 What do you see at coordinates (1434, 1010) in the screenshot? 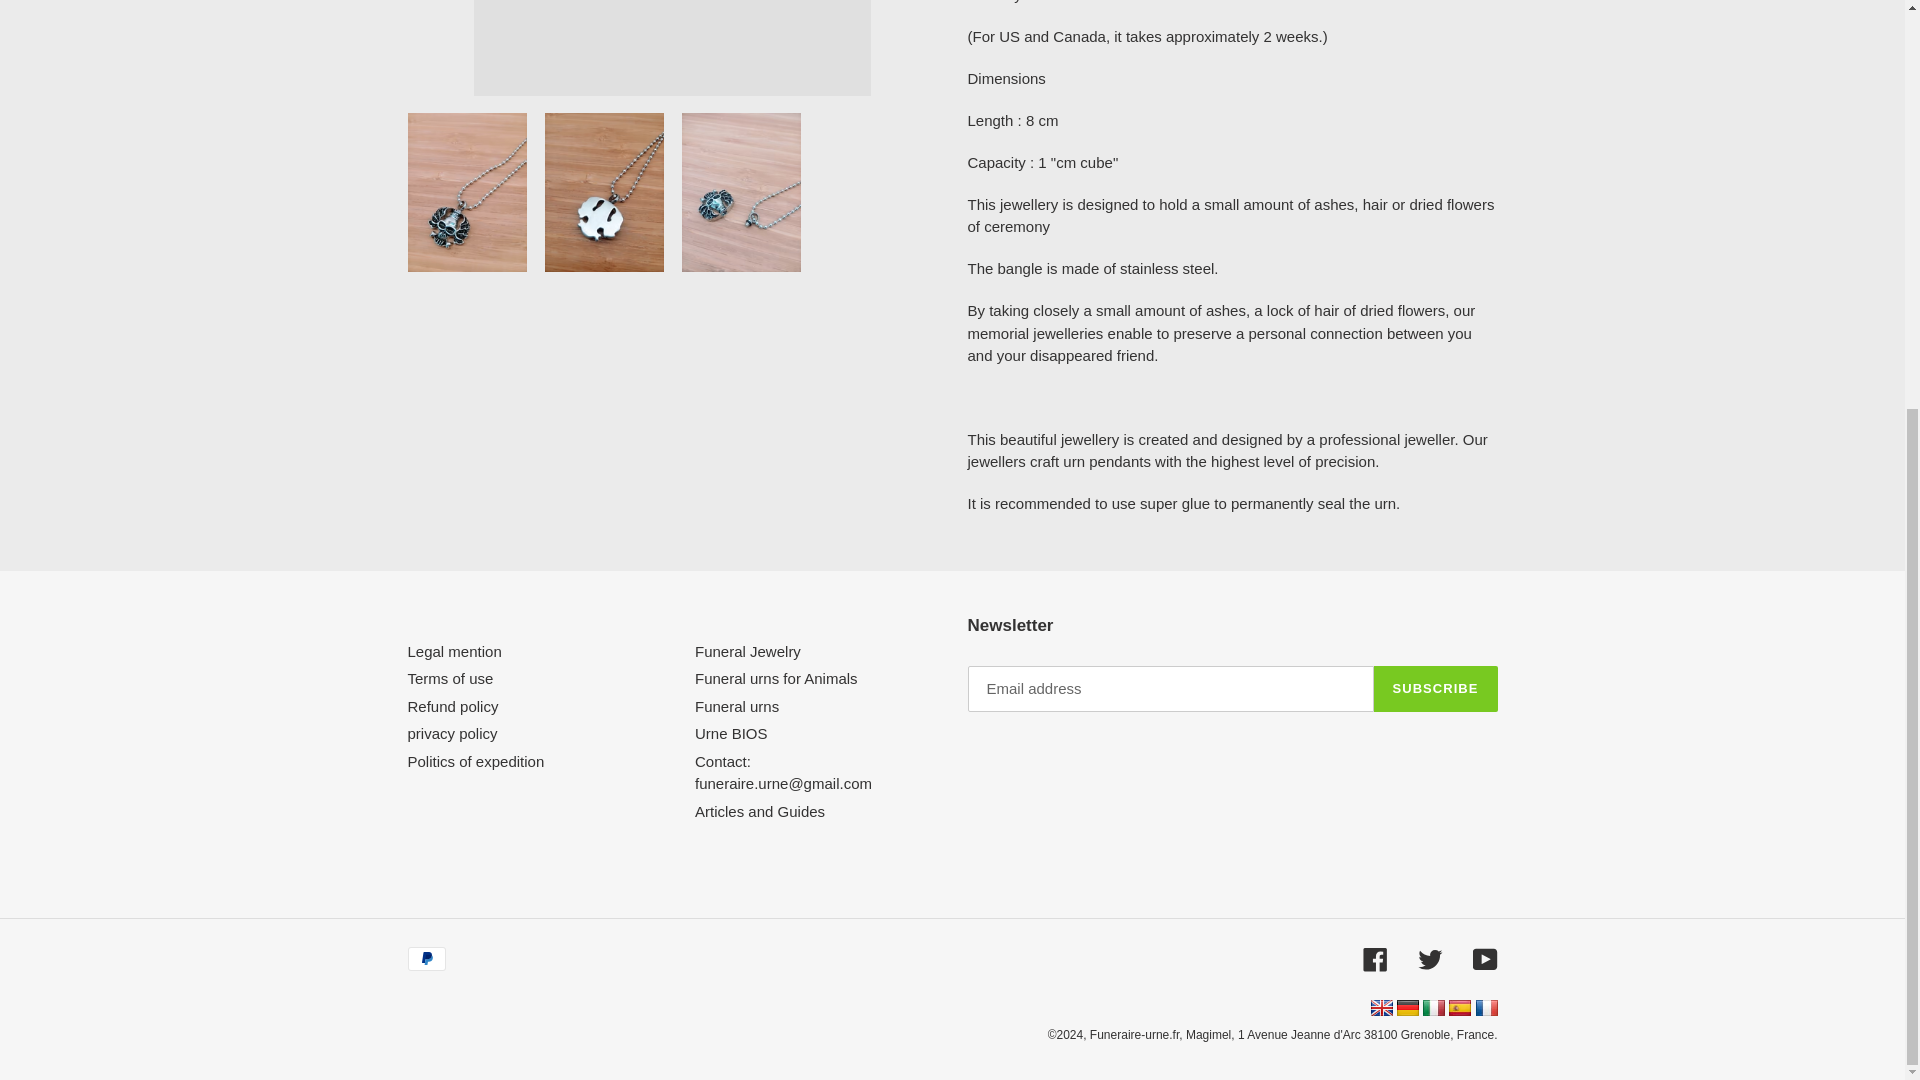
I see `cinerarie-urne.it` at bounding box center [1434, 1010].